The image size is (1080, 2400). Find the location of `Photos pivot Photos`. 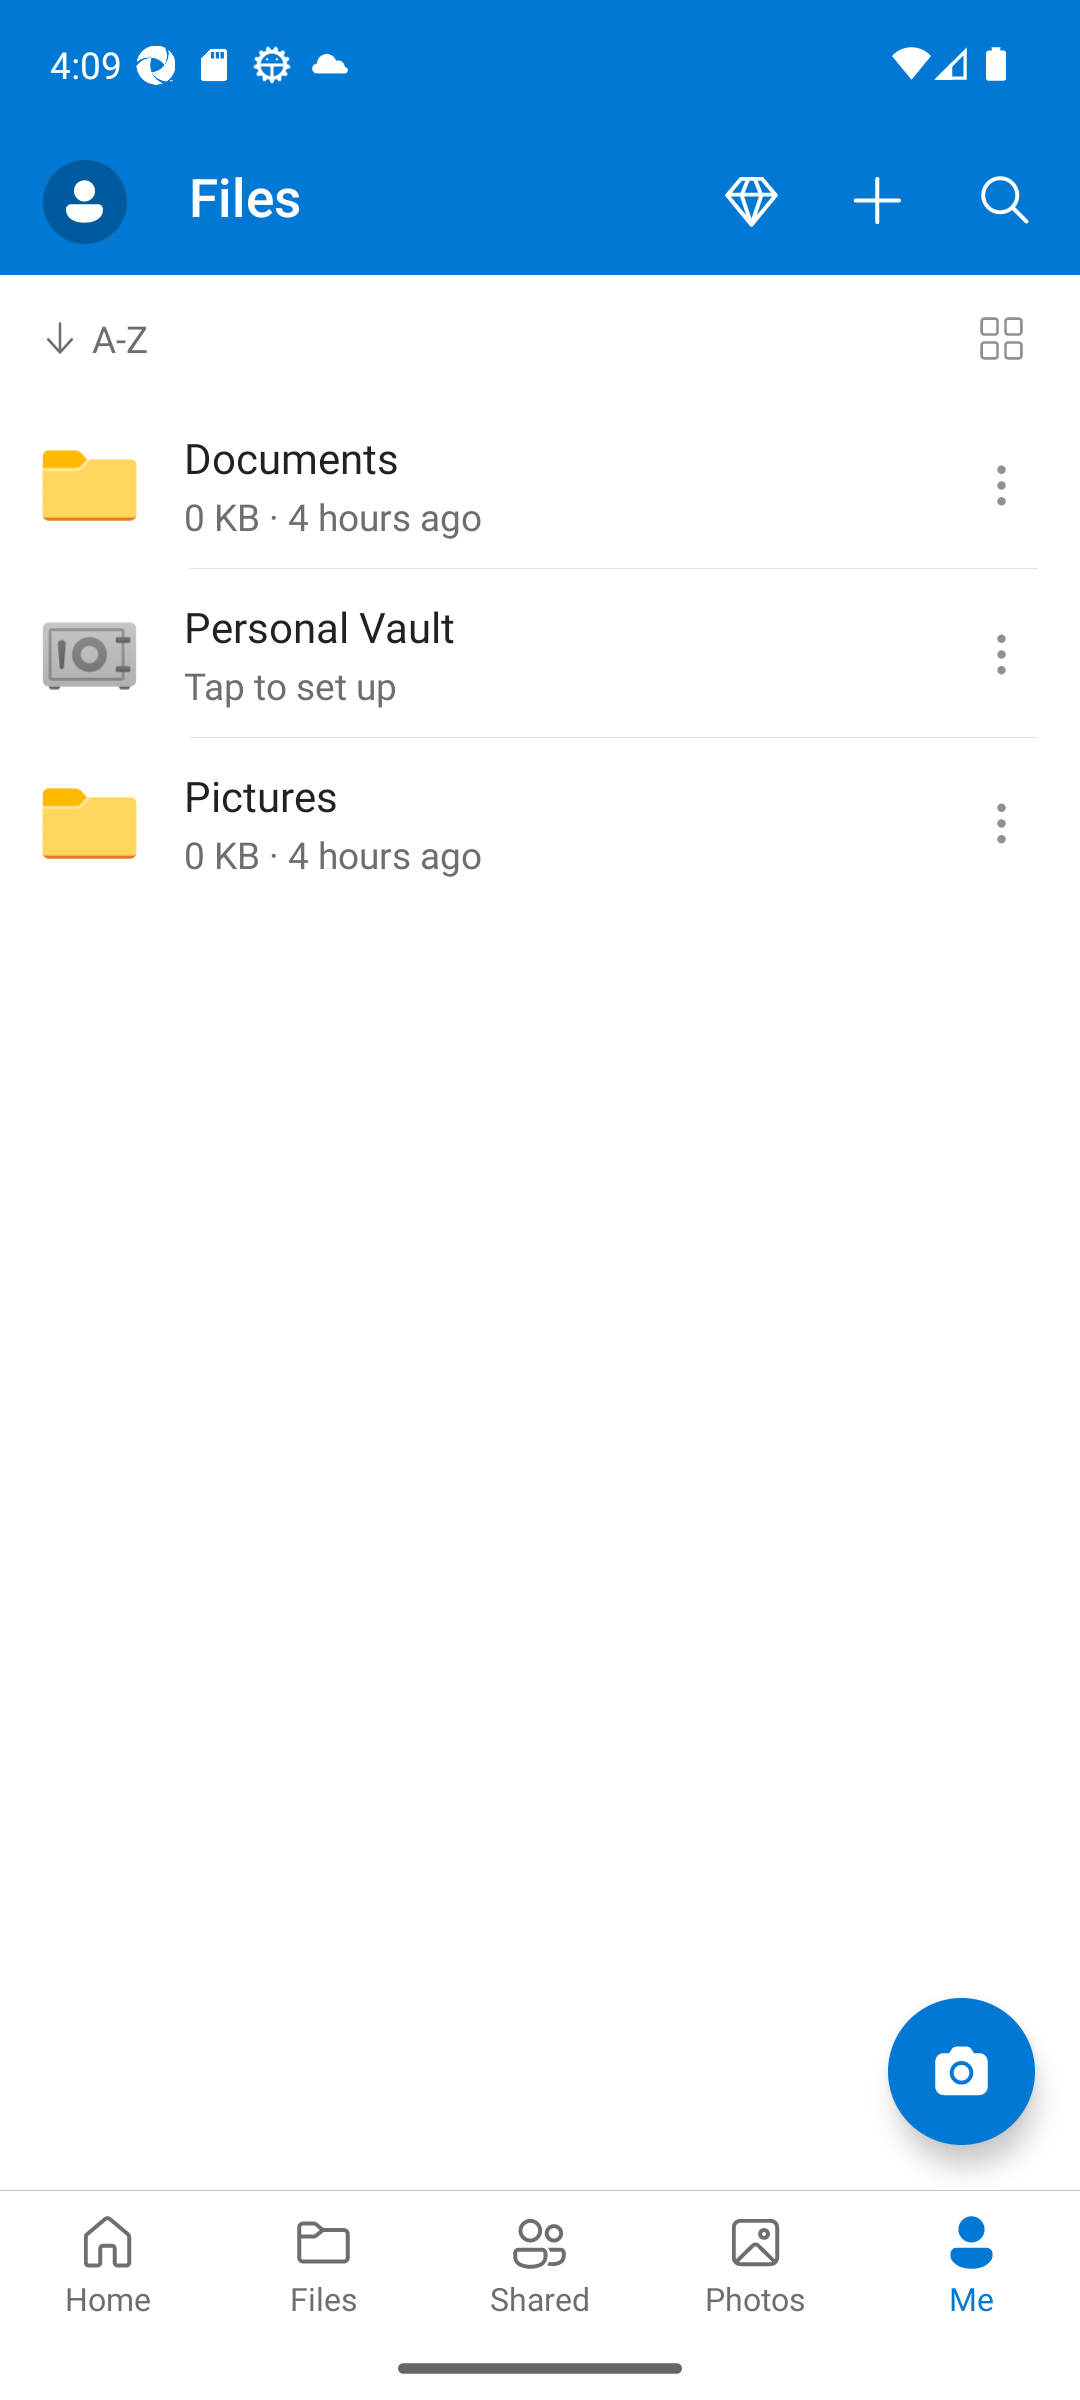

Photos pivot Photos is located at coordinates (756, 2262).